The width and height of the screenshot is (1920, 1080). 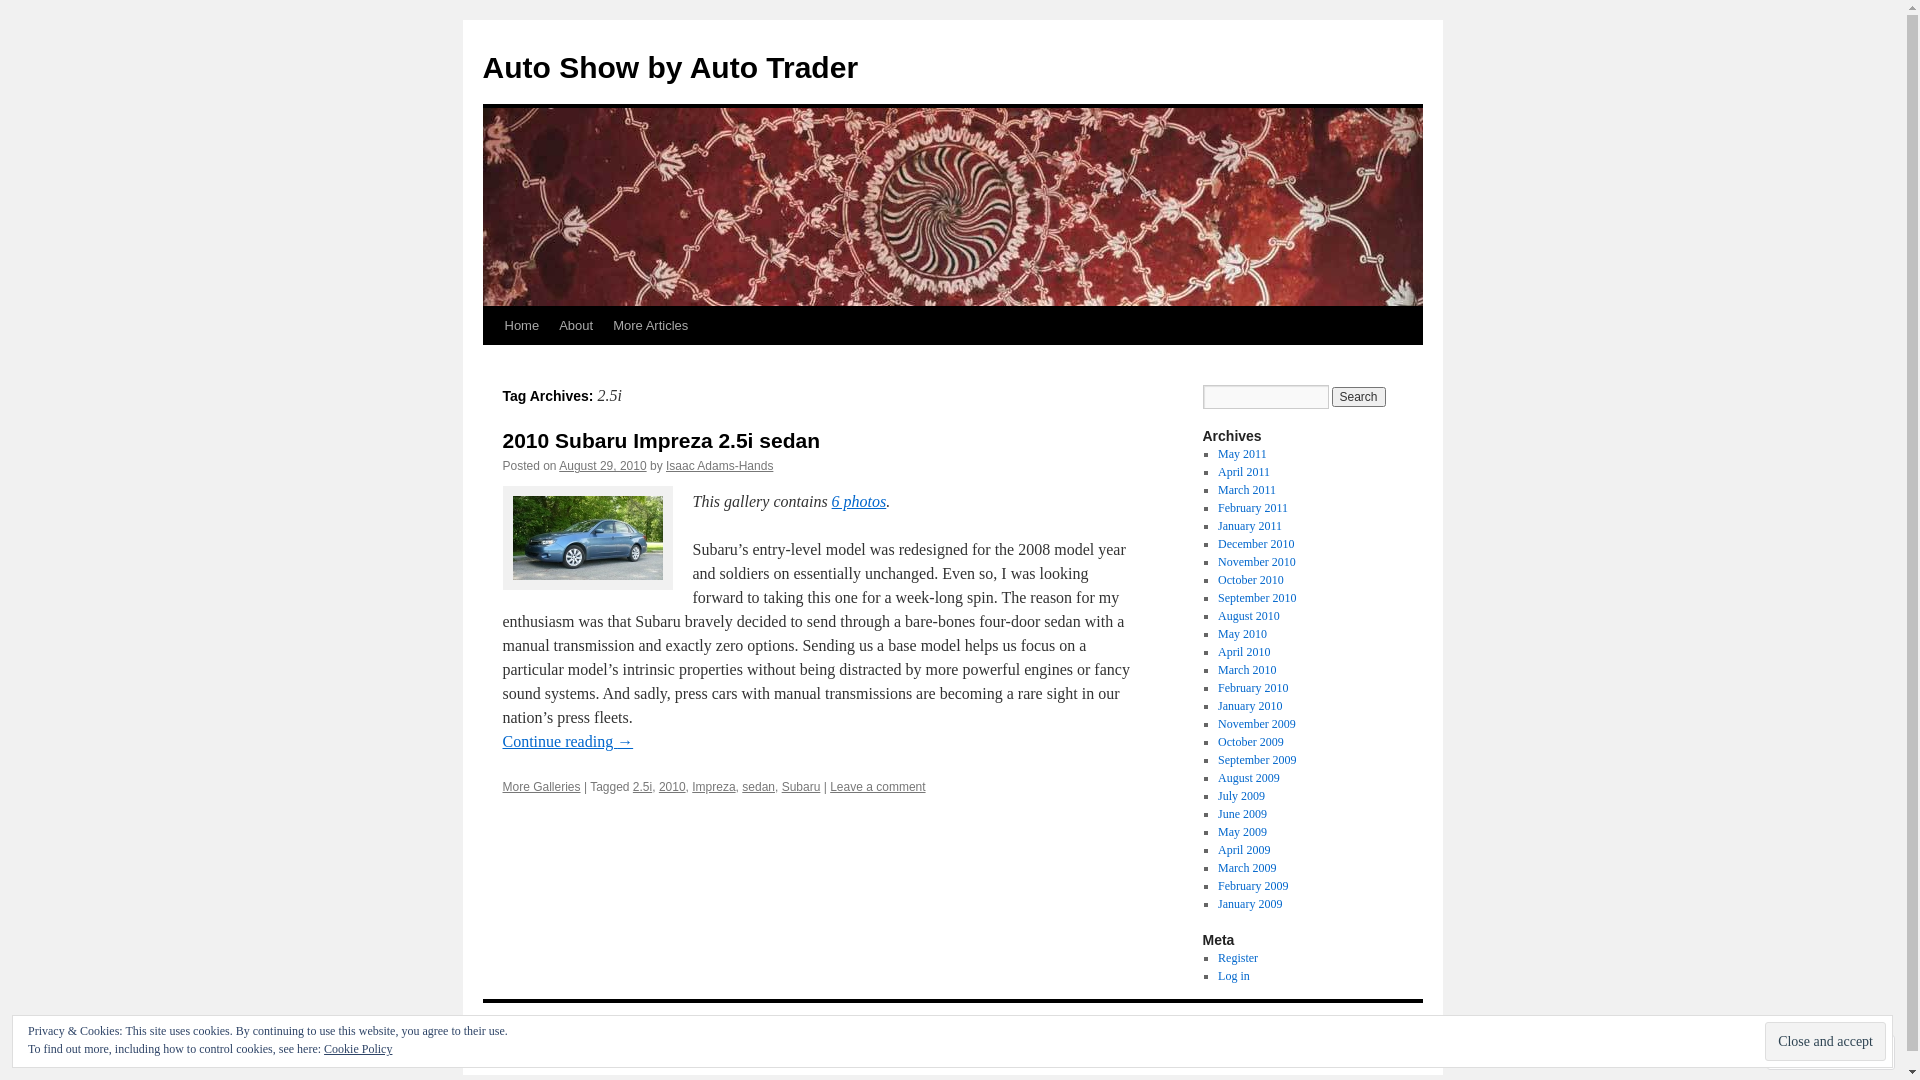 What do you see at coordinates (602, 466) in the screenshot?
I see `August 29, 2010` at bounding box center [602, 466].